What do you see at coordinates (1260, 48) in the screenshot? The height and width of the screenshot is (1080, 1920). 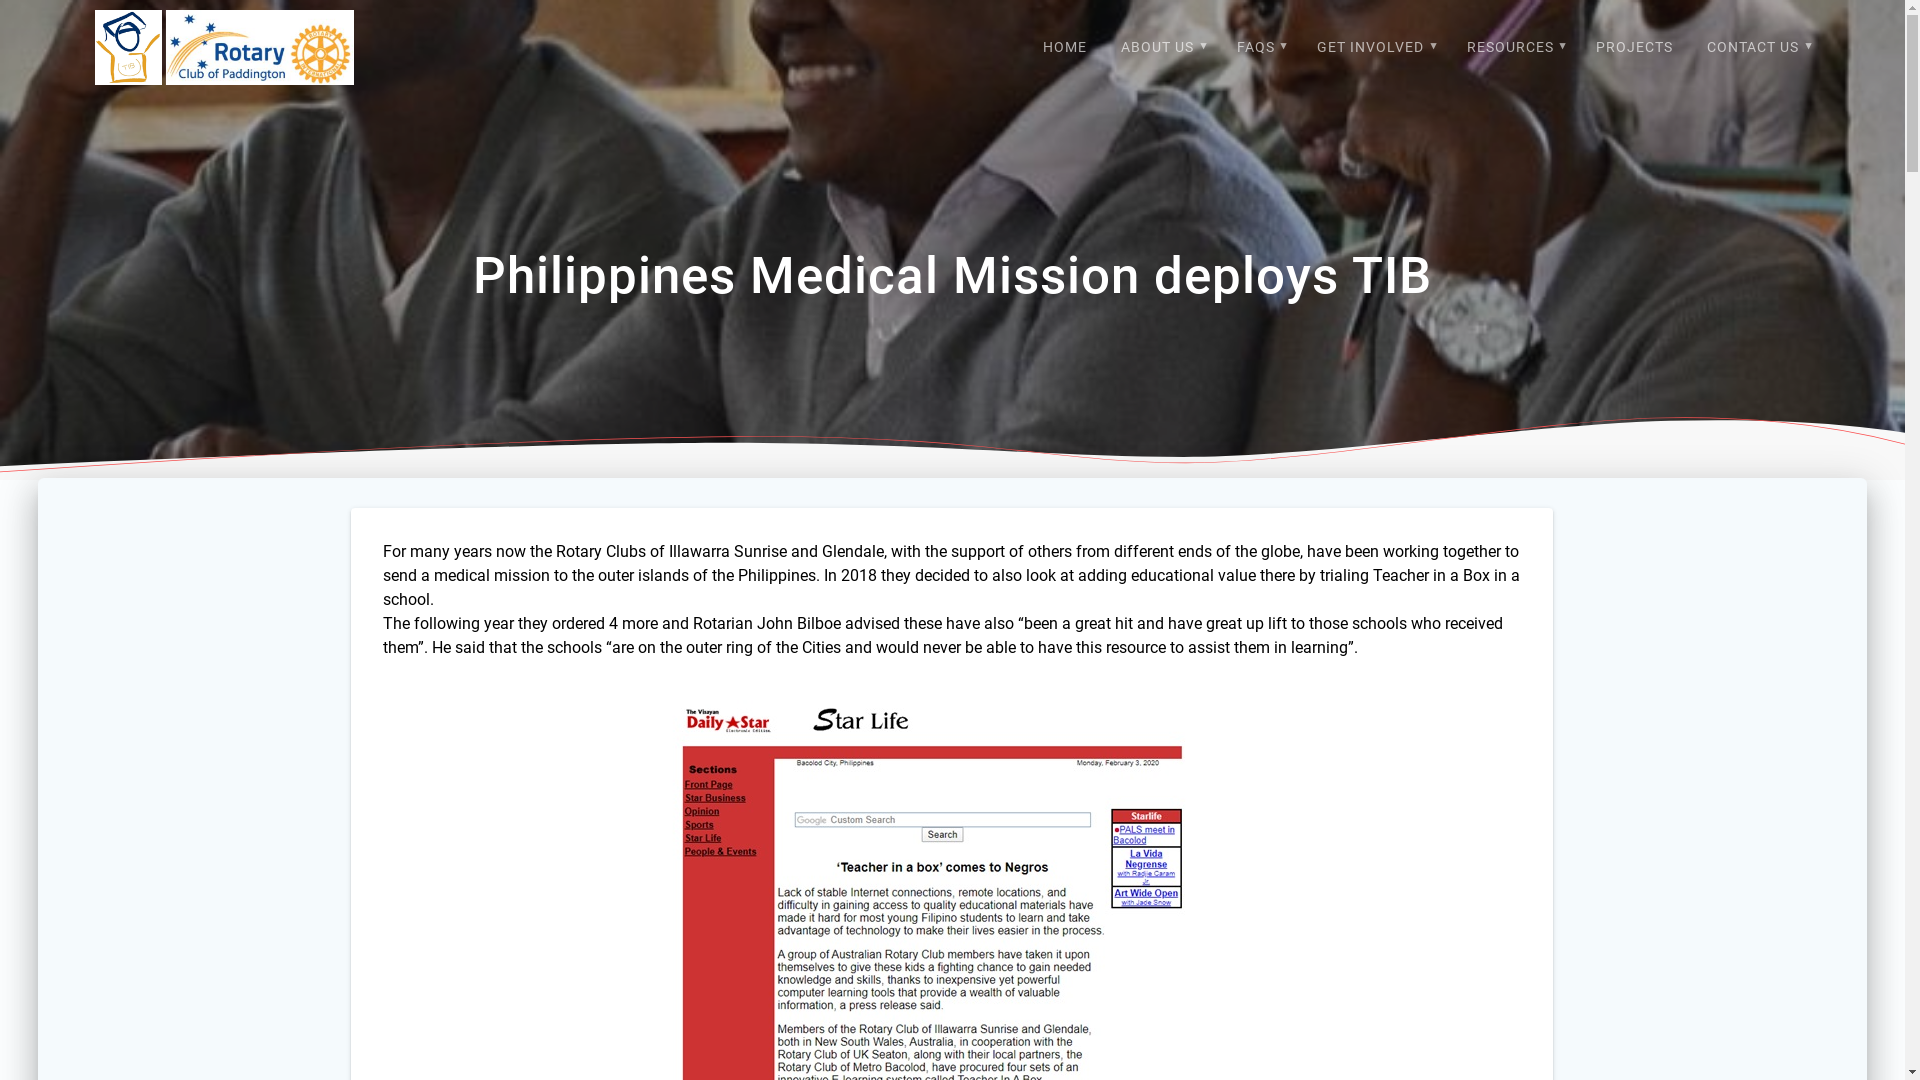 I see `FAQS` at bounding box center [1260, 48].